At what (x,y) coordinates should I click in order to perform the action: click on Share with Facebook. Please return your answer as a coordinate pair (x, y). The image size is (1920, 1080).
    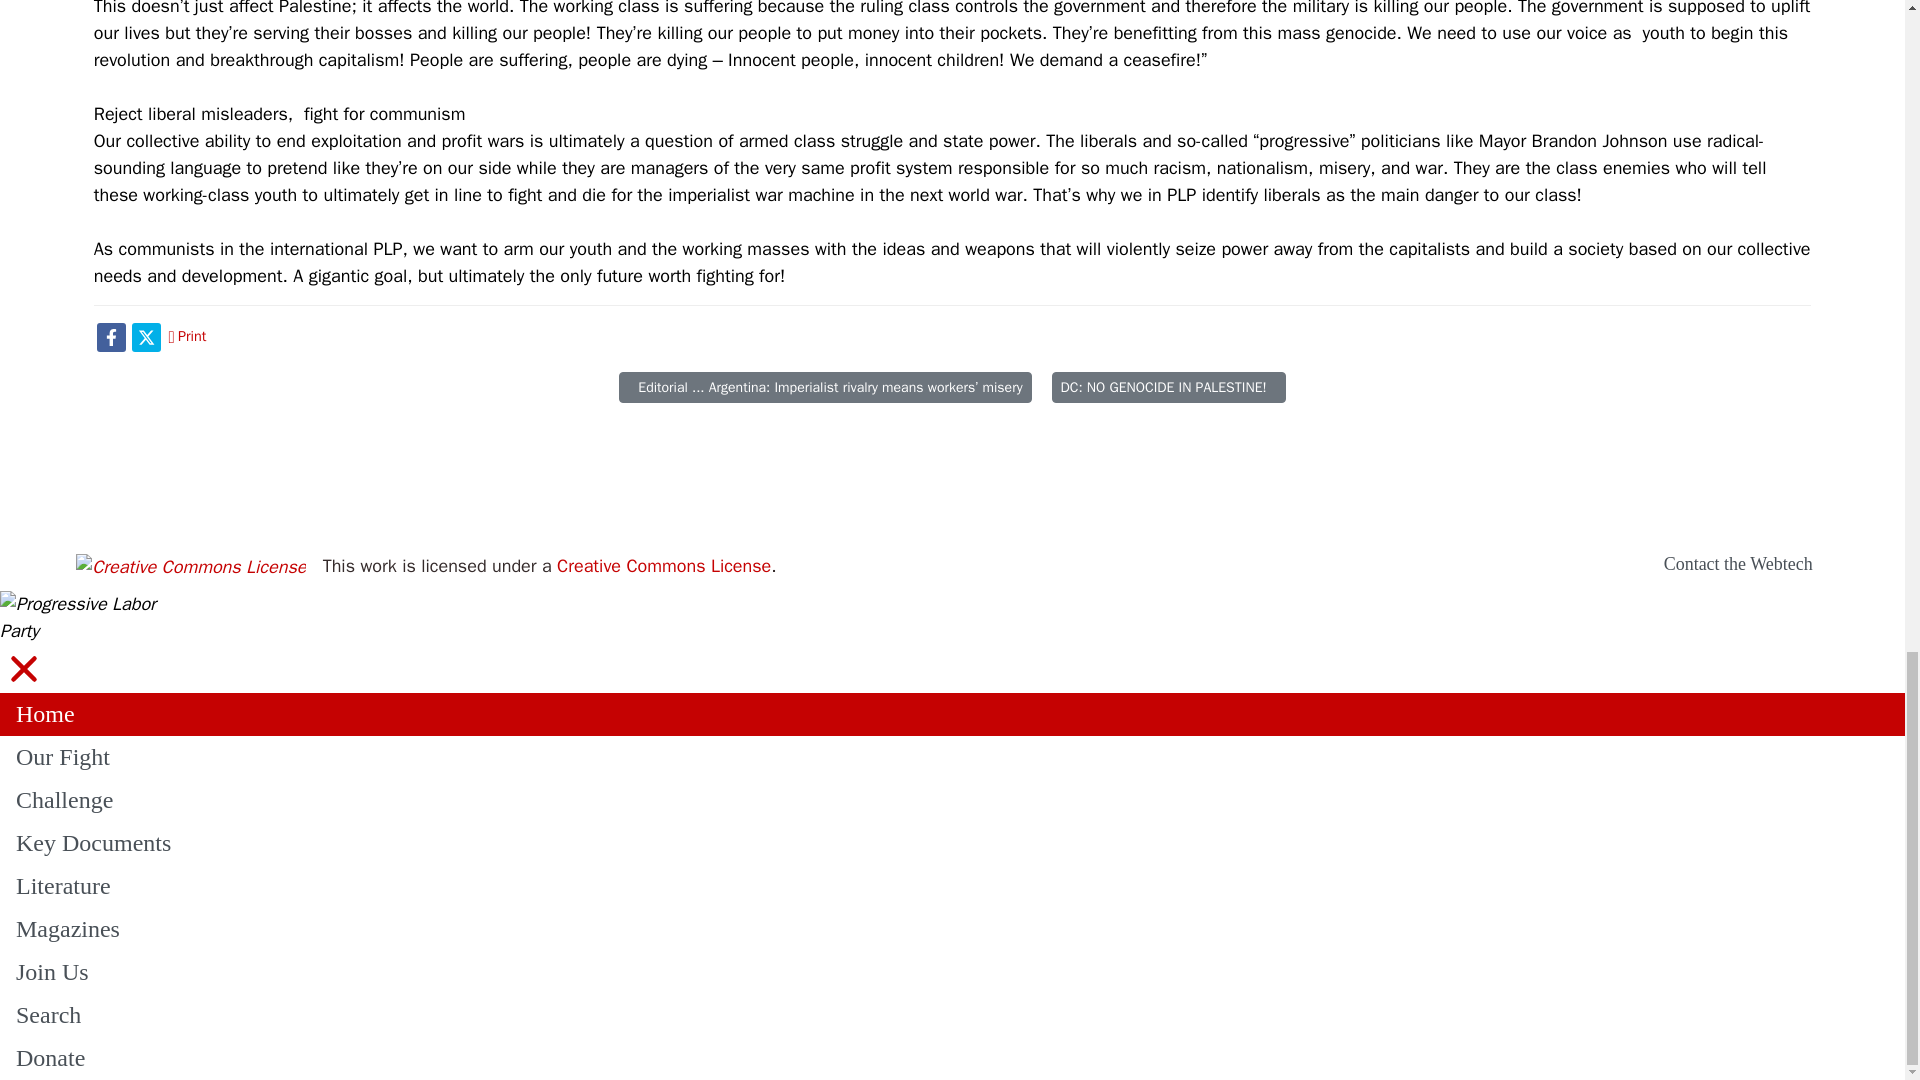
    Looking at the image, I should click on (112, 336).